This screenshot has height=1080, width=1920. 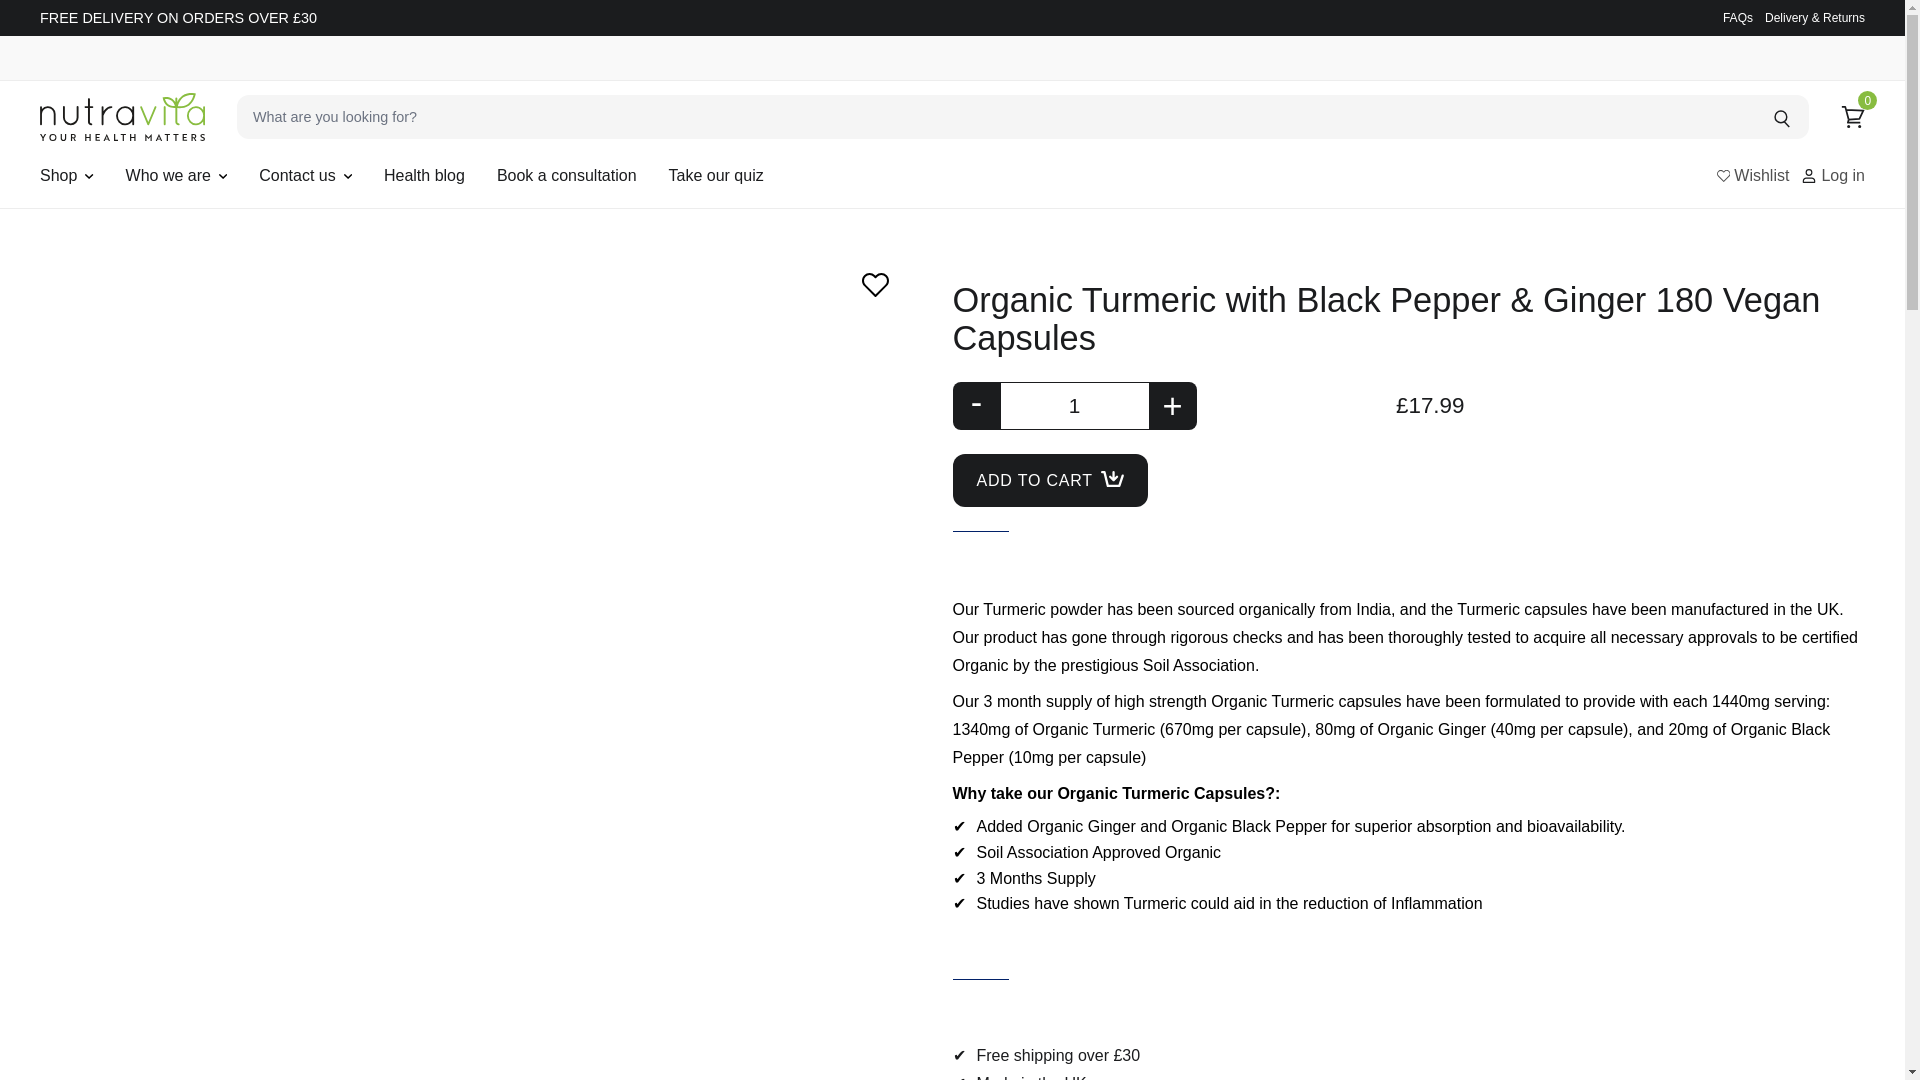 What do you see at coordinates (1737, 17) in the screenshot?
I see `FAQs` at bounding box center [1737, 17].